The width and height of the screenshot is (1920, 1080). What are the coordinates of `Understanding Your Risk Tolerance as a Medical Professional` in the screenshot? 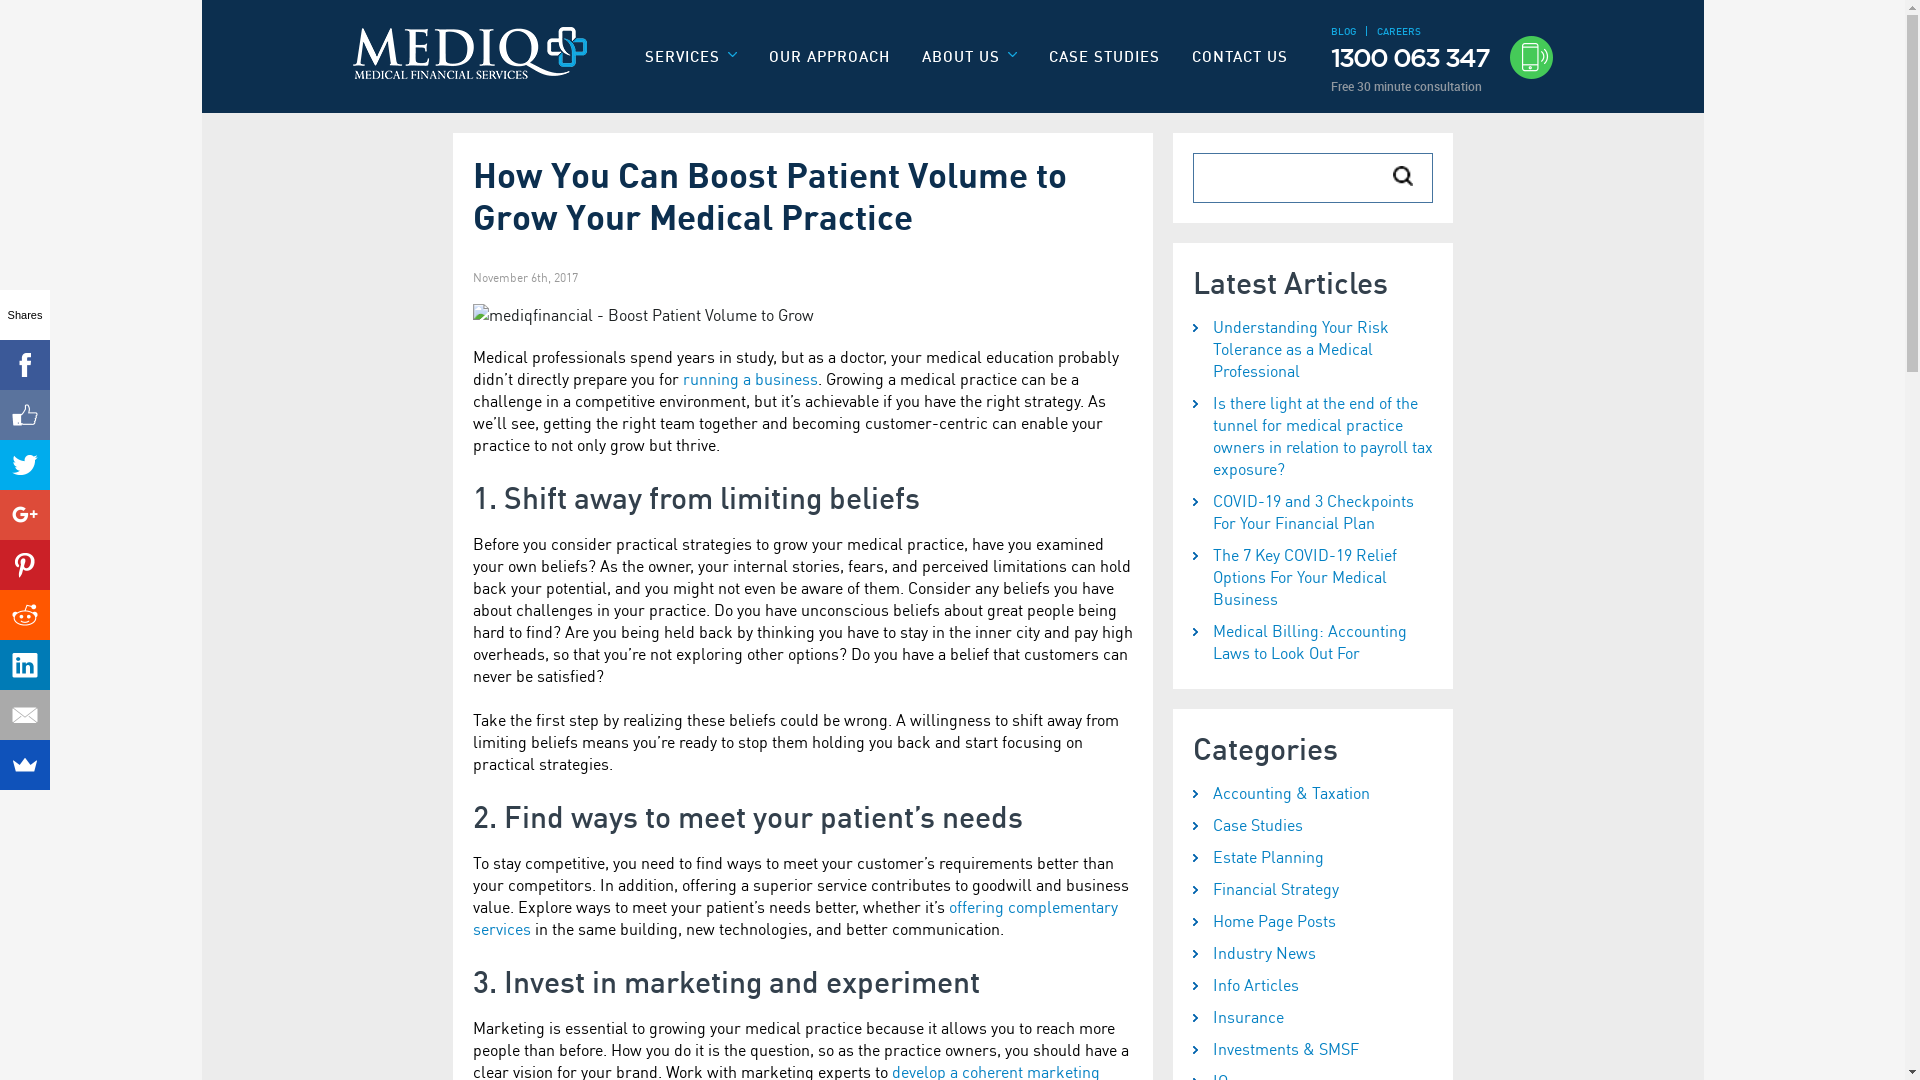 It's located at (1312, 349).